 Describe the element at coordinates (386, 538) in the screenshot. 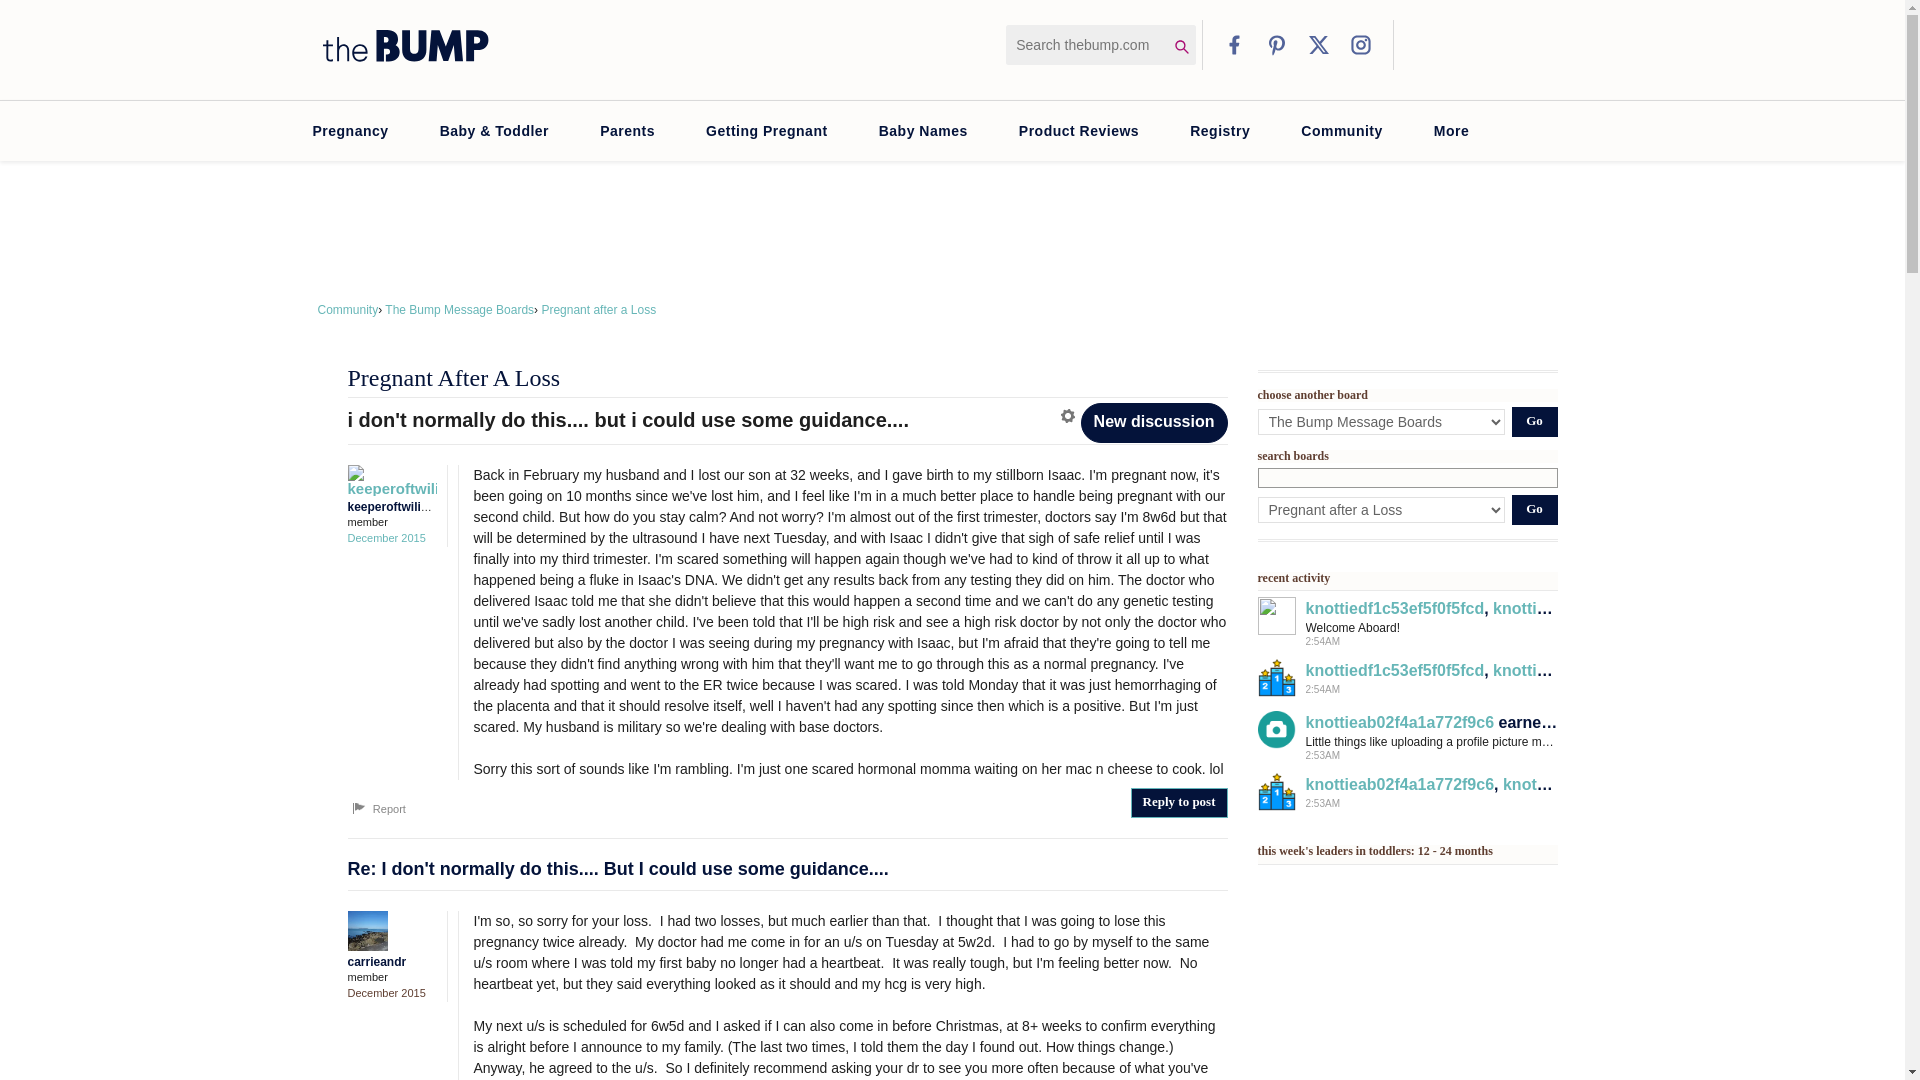

I see `December 4, 2015 5:41PM` at that location.